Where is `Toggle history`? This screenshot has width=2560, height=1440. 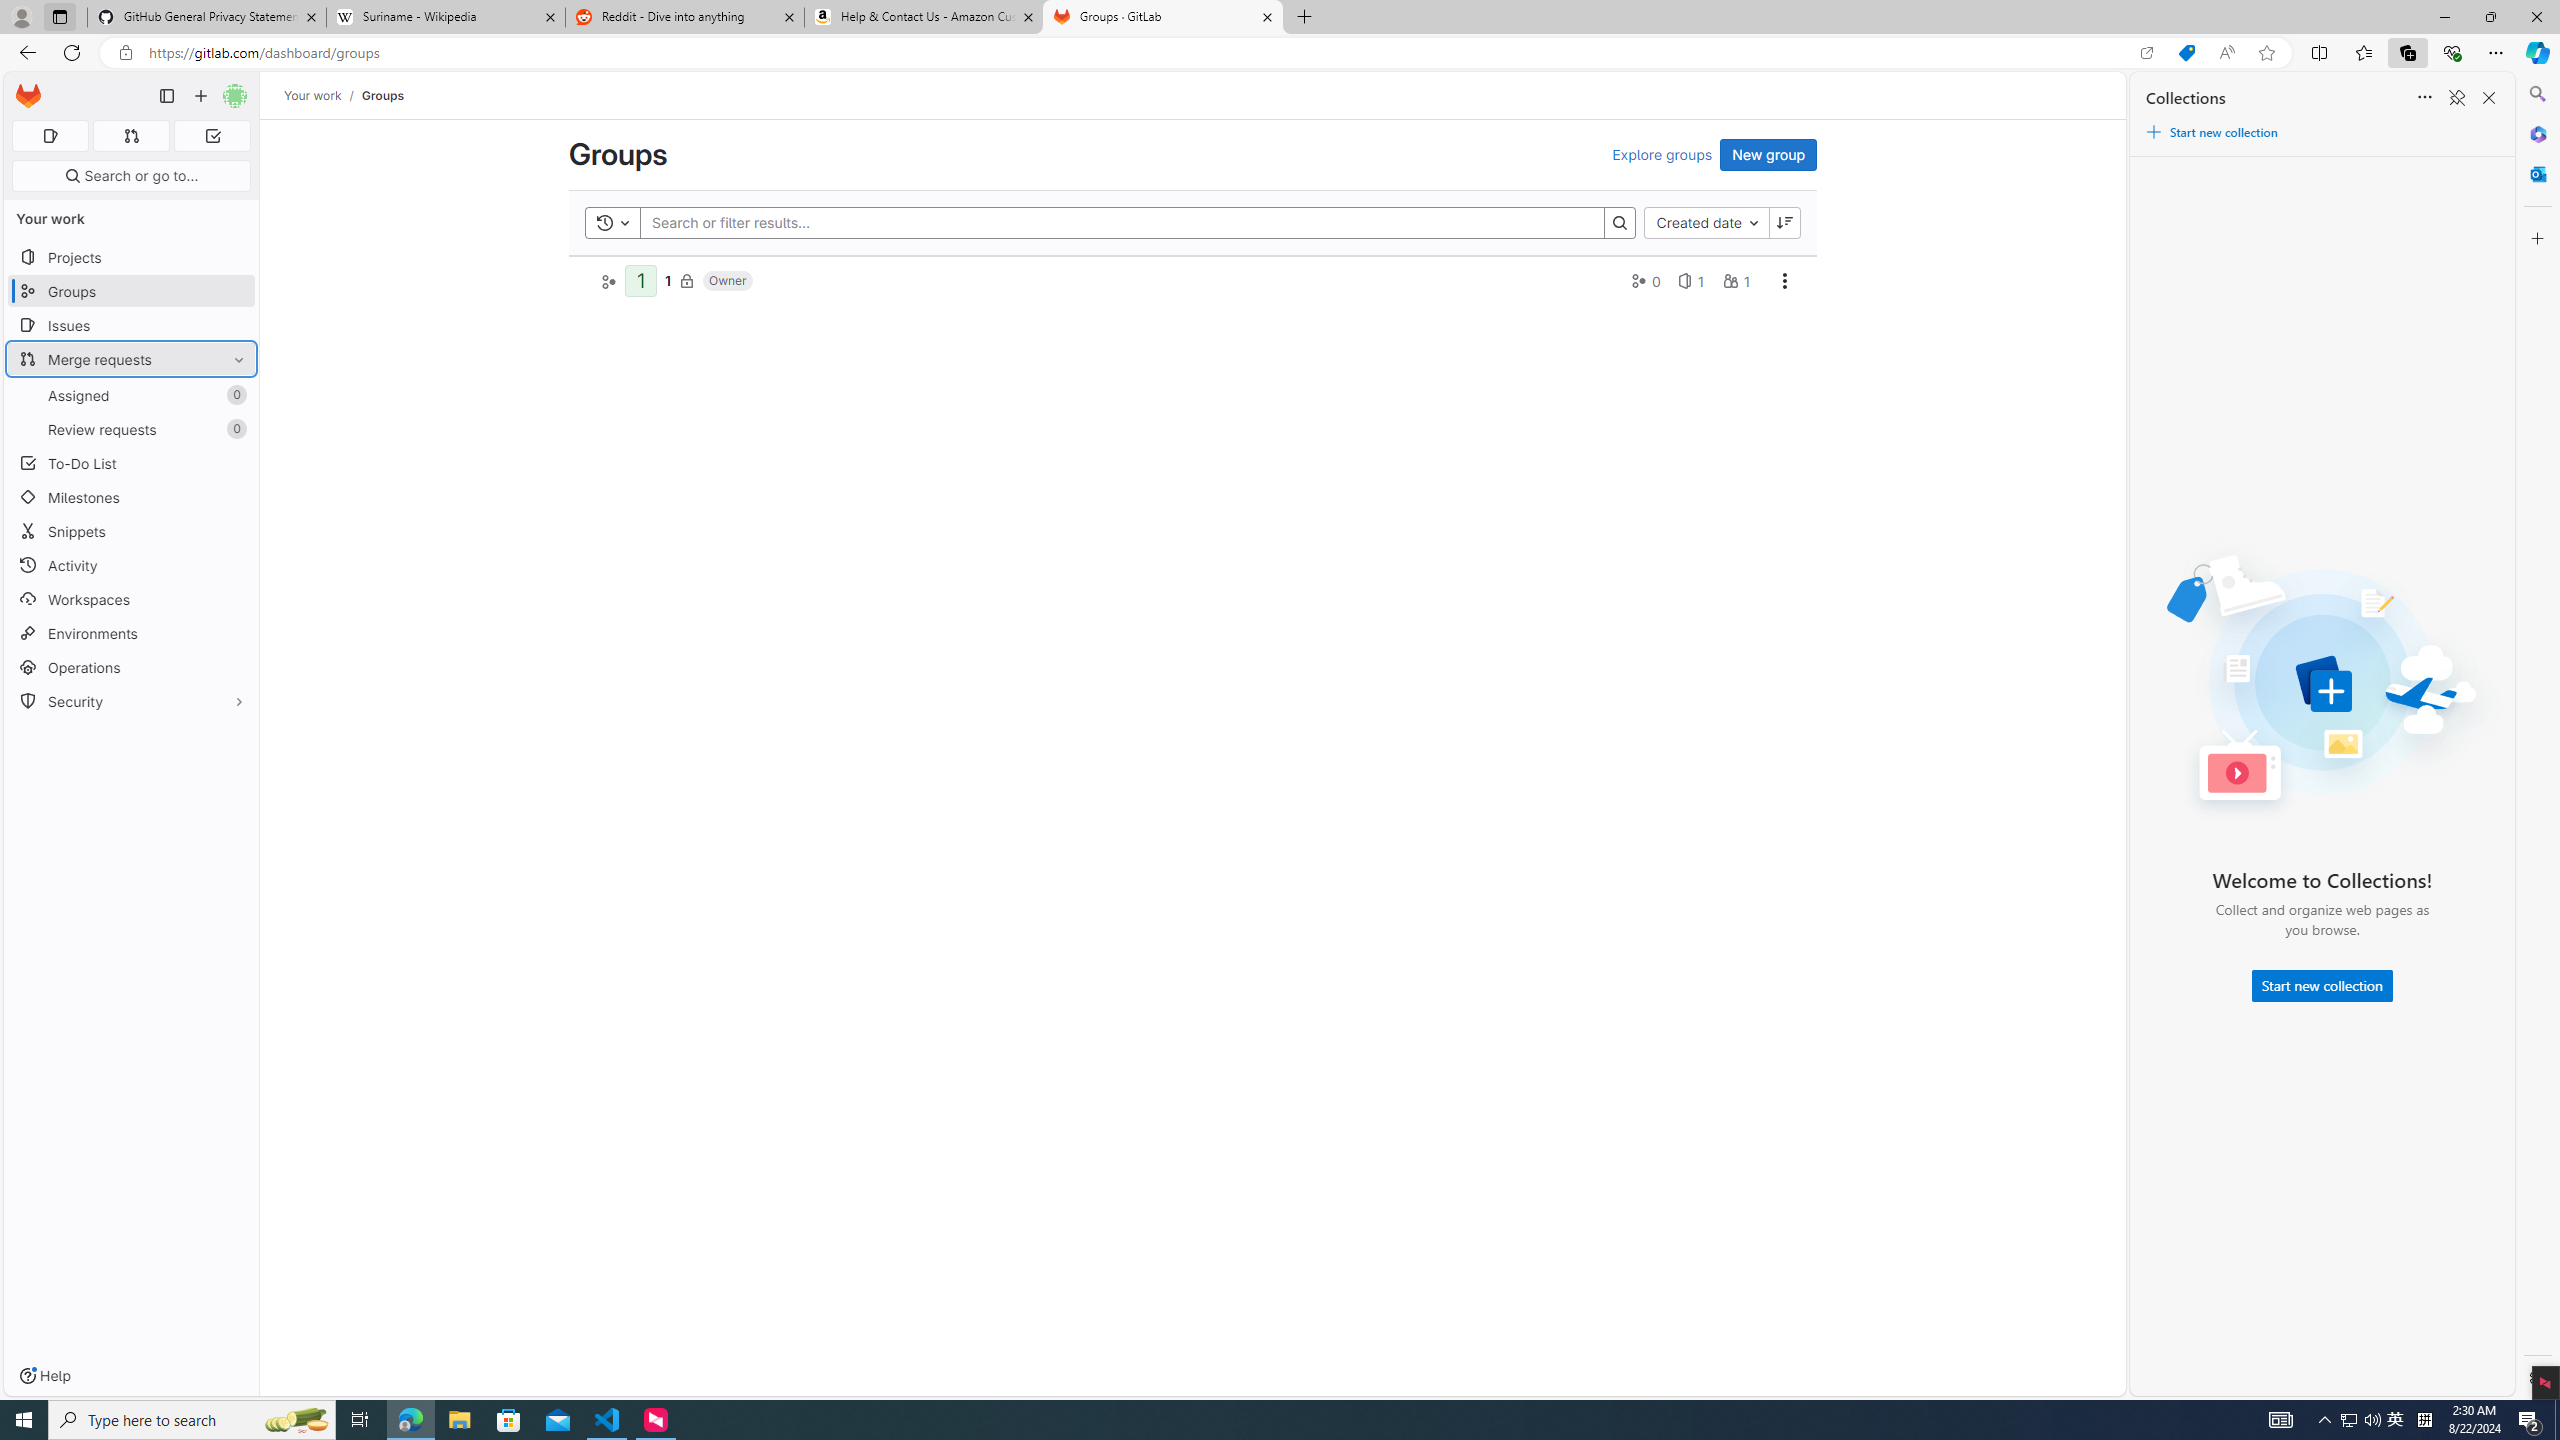 Toggle history is located at coordinates (613, 222).